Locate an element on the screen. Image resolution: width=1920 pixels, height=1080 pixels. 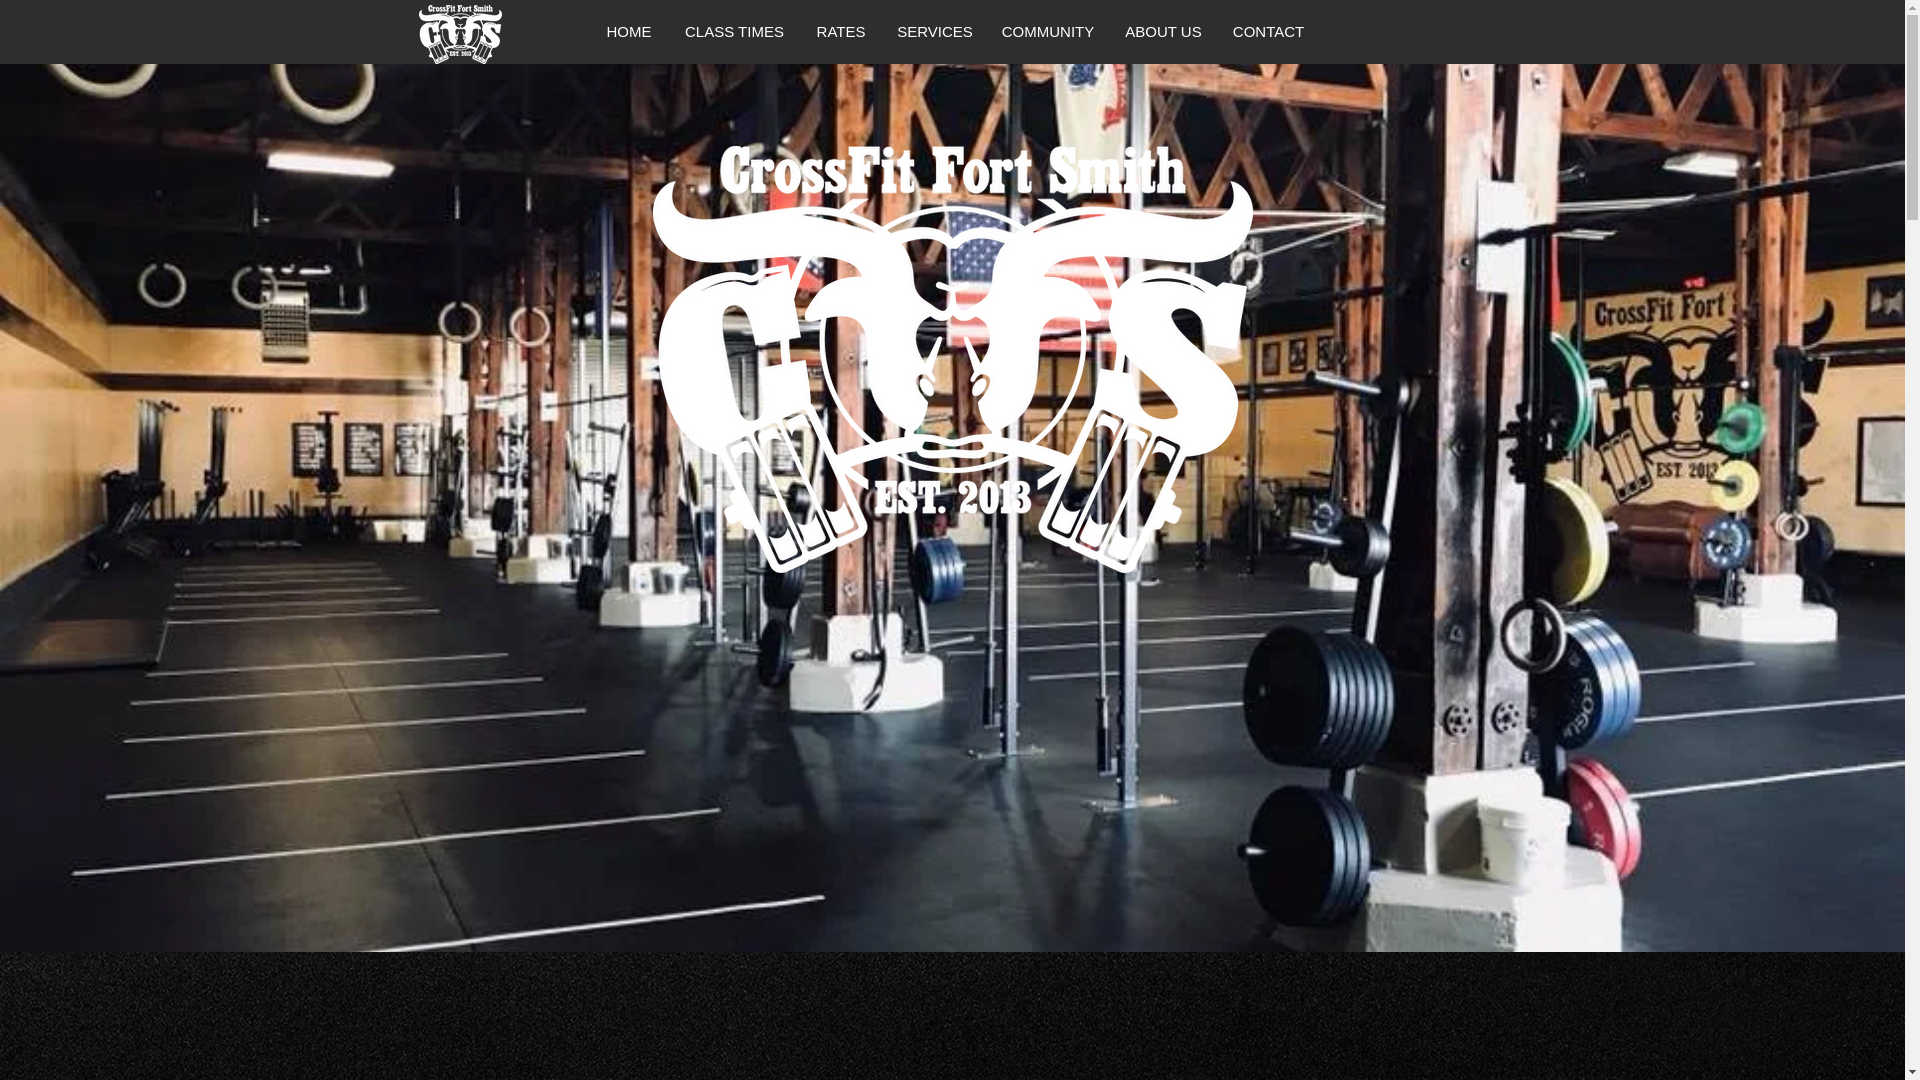
SERVICES is located at coordinates (934, 32).